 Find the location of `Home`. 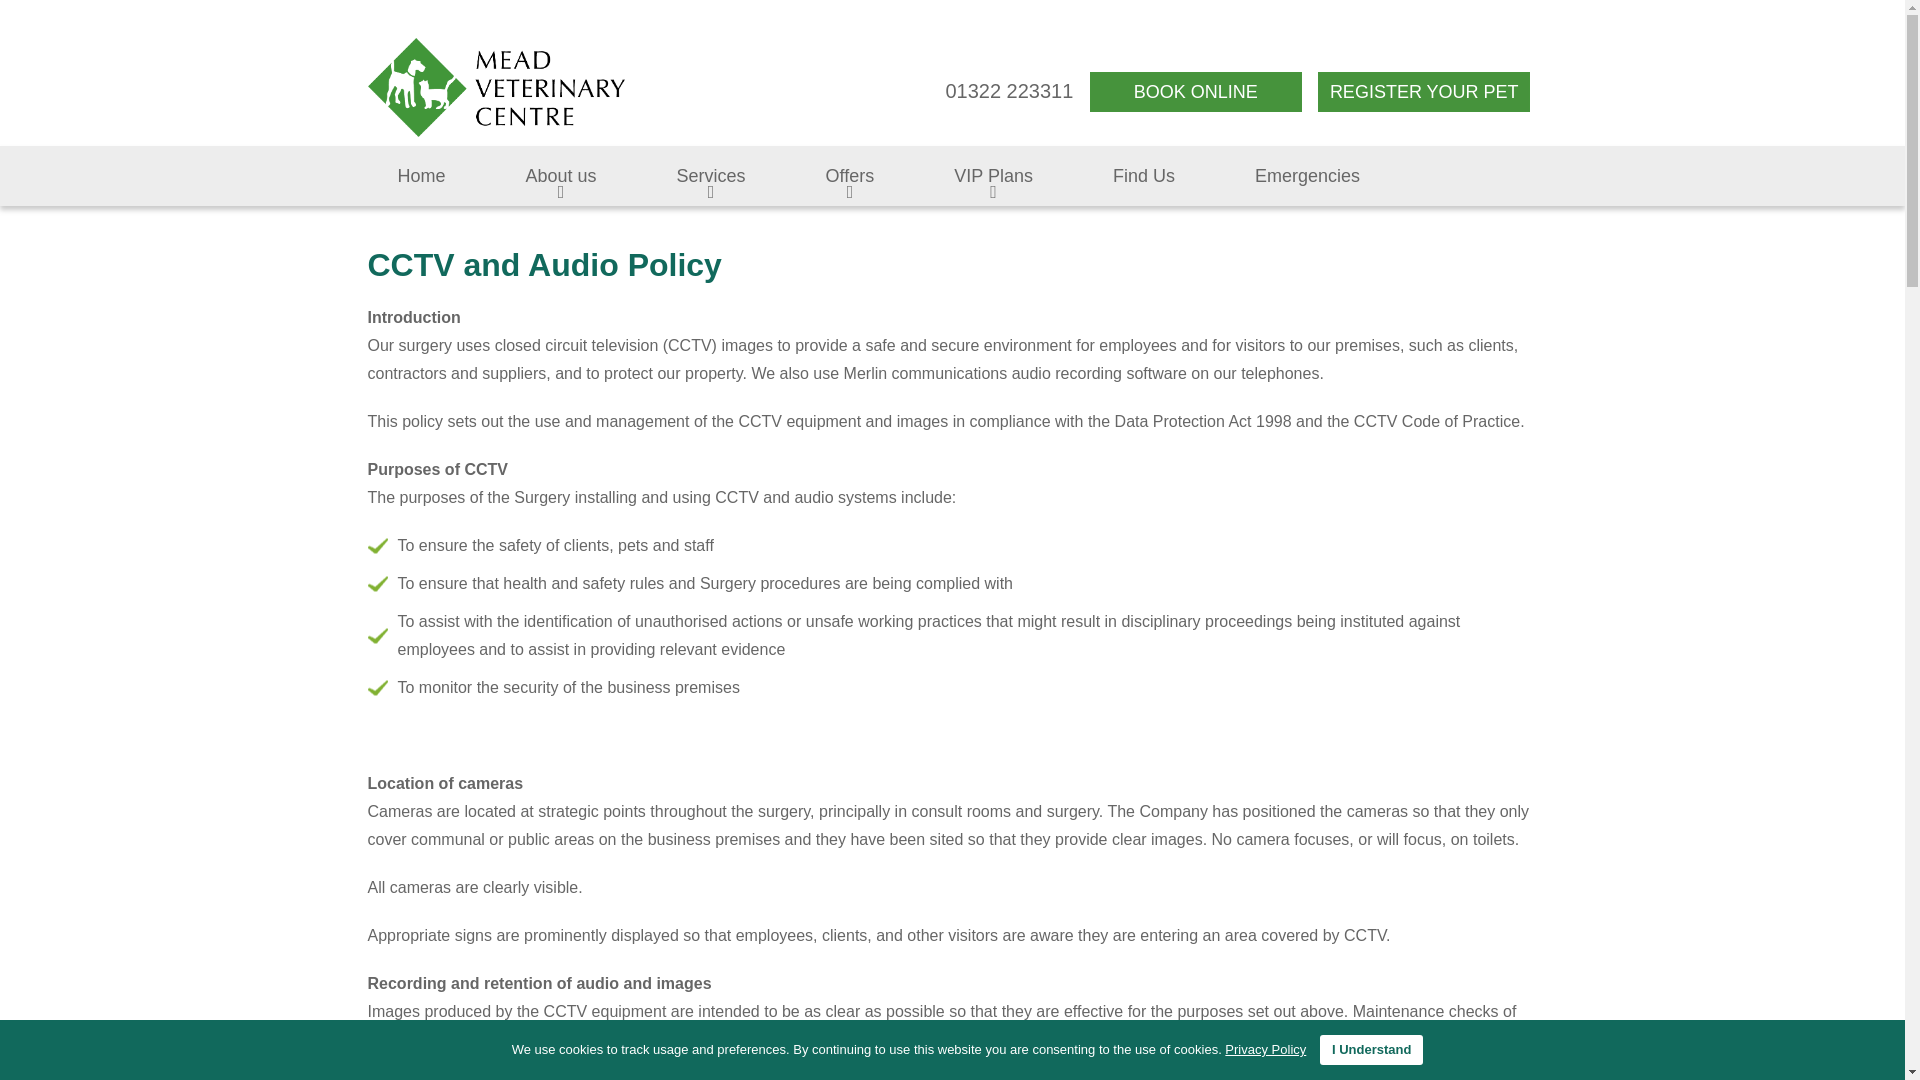

Home is located at coordinates (422, 176).